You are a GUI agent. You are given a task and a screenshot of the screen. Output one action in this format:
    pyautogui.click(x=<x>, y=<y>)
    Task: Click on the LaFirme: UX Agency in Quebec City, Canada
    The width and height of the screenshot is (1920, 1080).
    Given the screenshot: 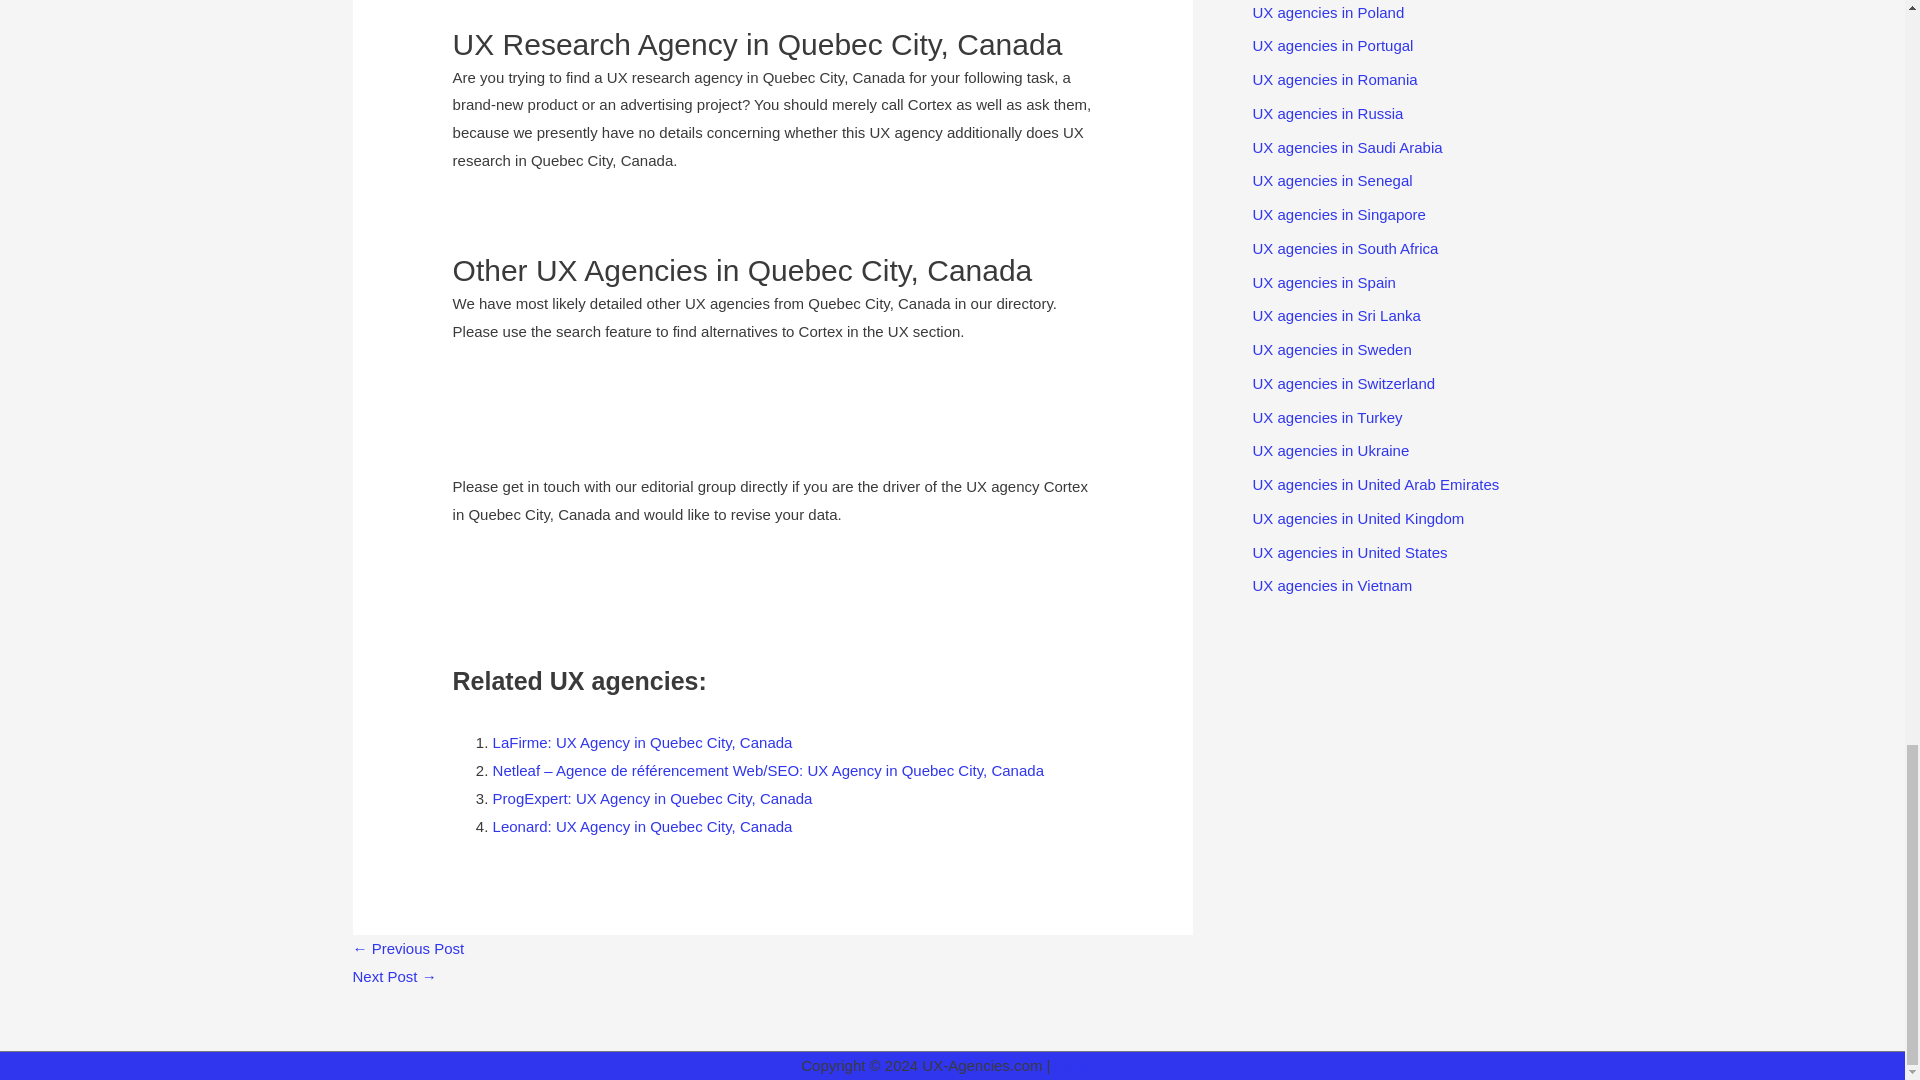 What is the action you would take?
    pyautogui.click(x=642, y=742)
    